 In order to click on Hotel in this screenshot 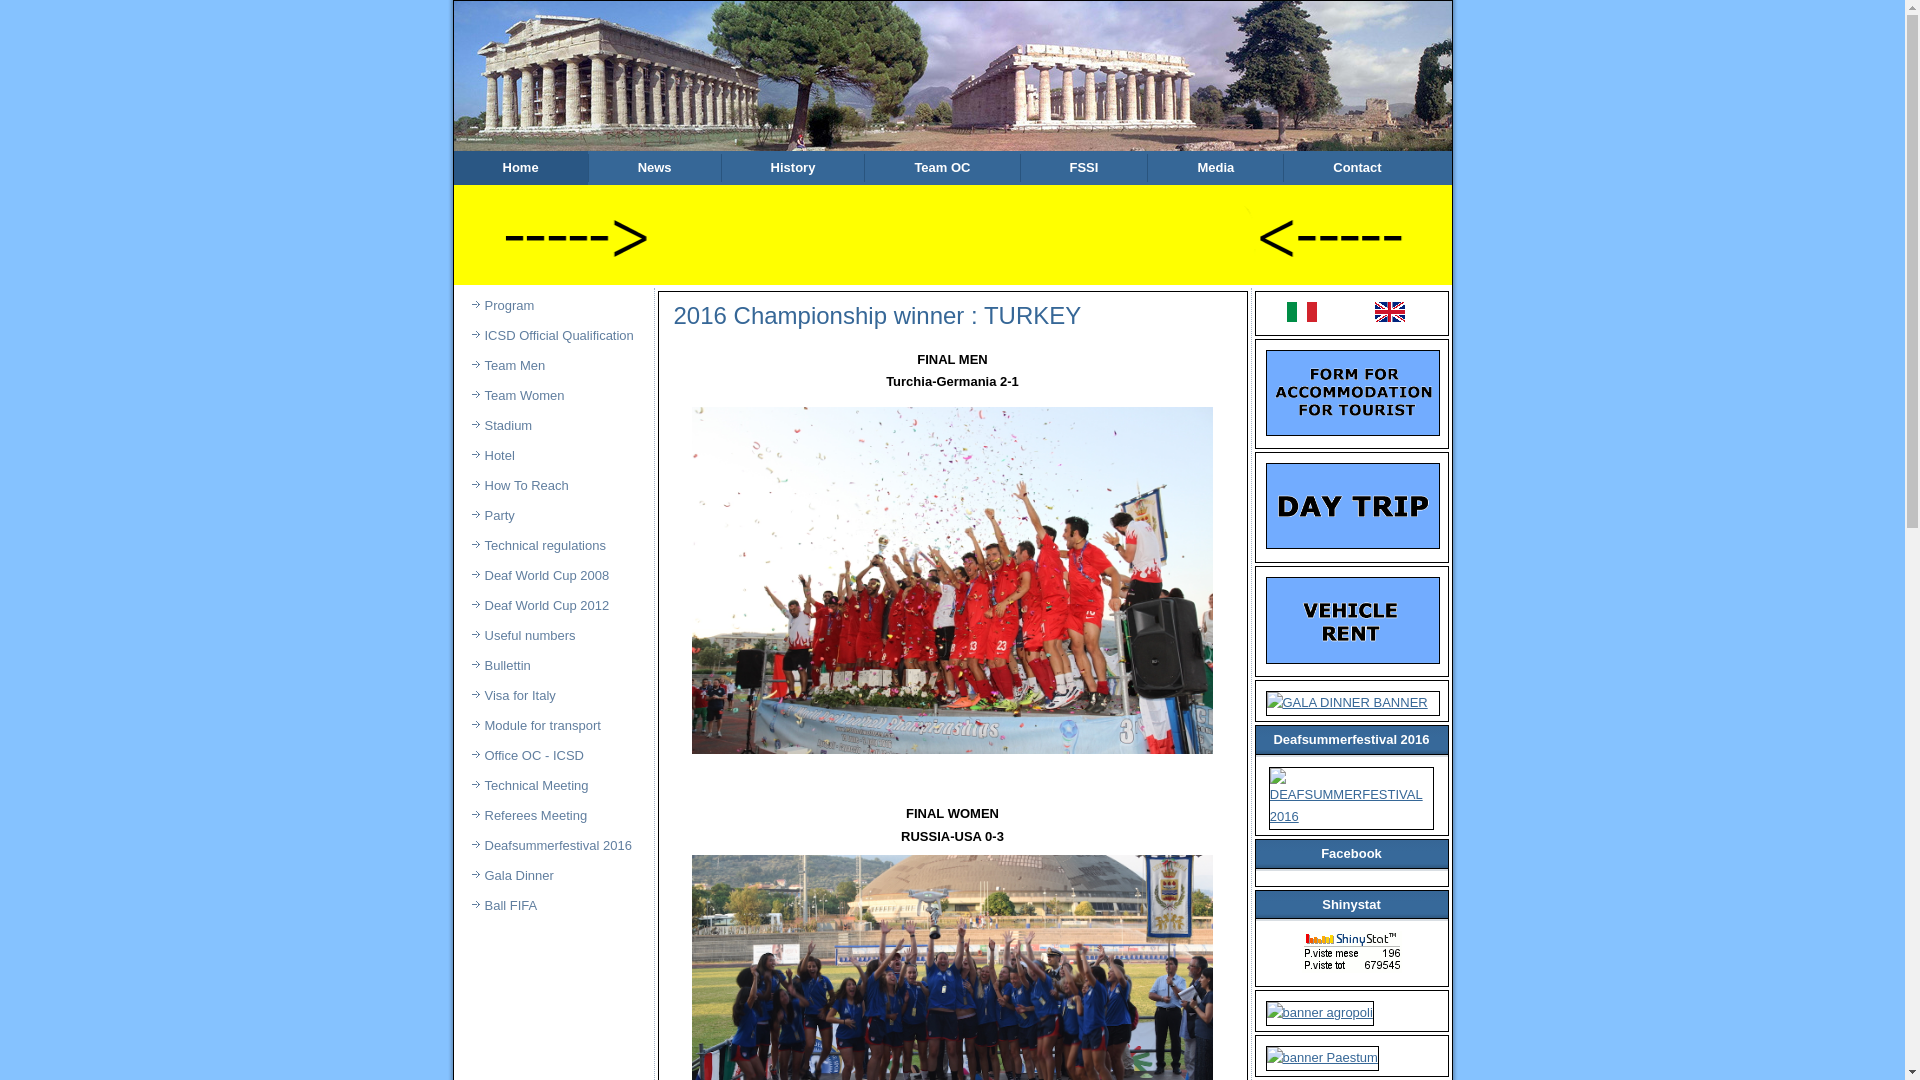, I will do `click(553, 456)`.